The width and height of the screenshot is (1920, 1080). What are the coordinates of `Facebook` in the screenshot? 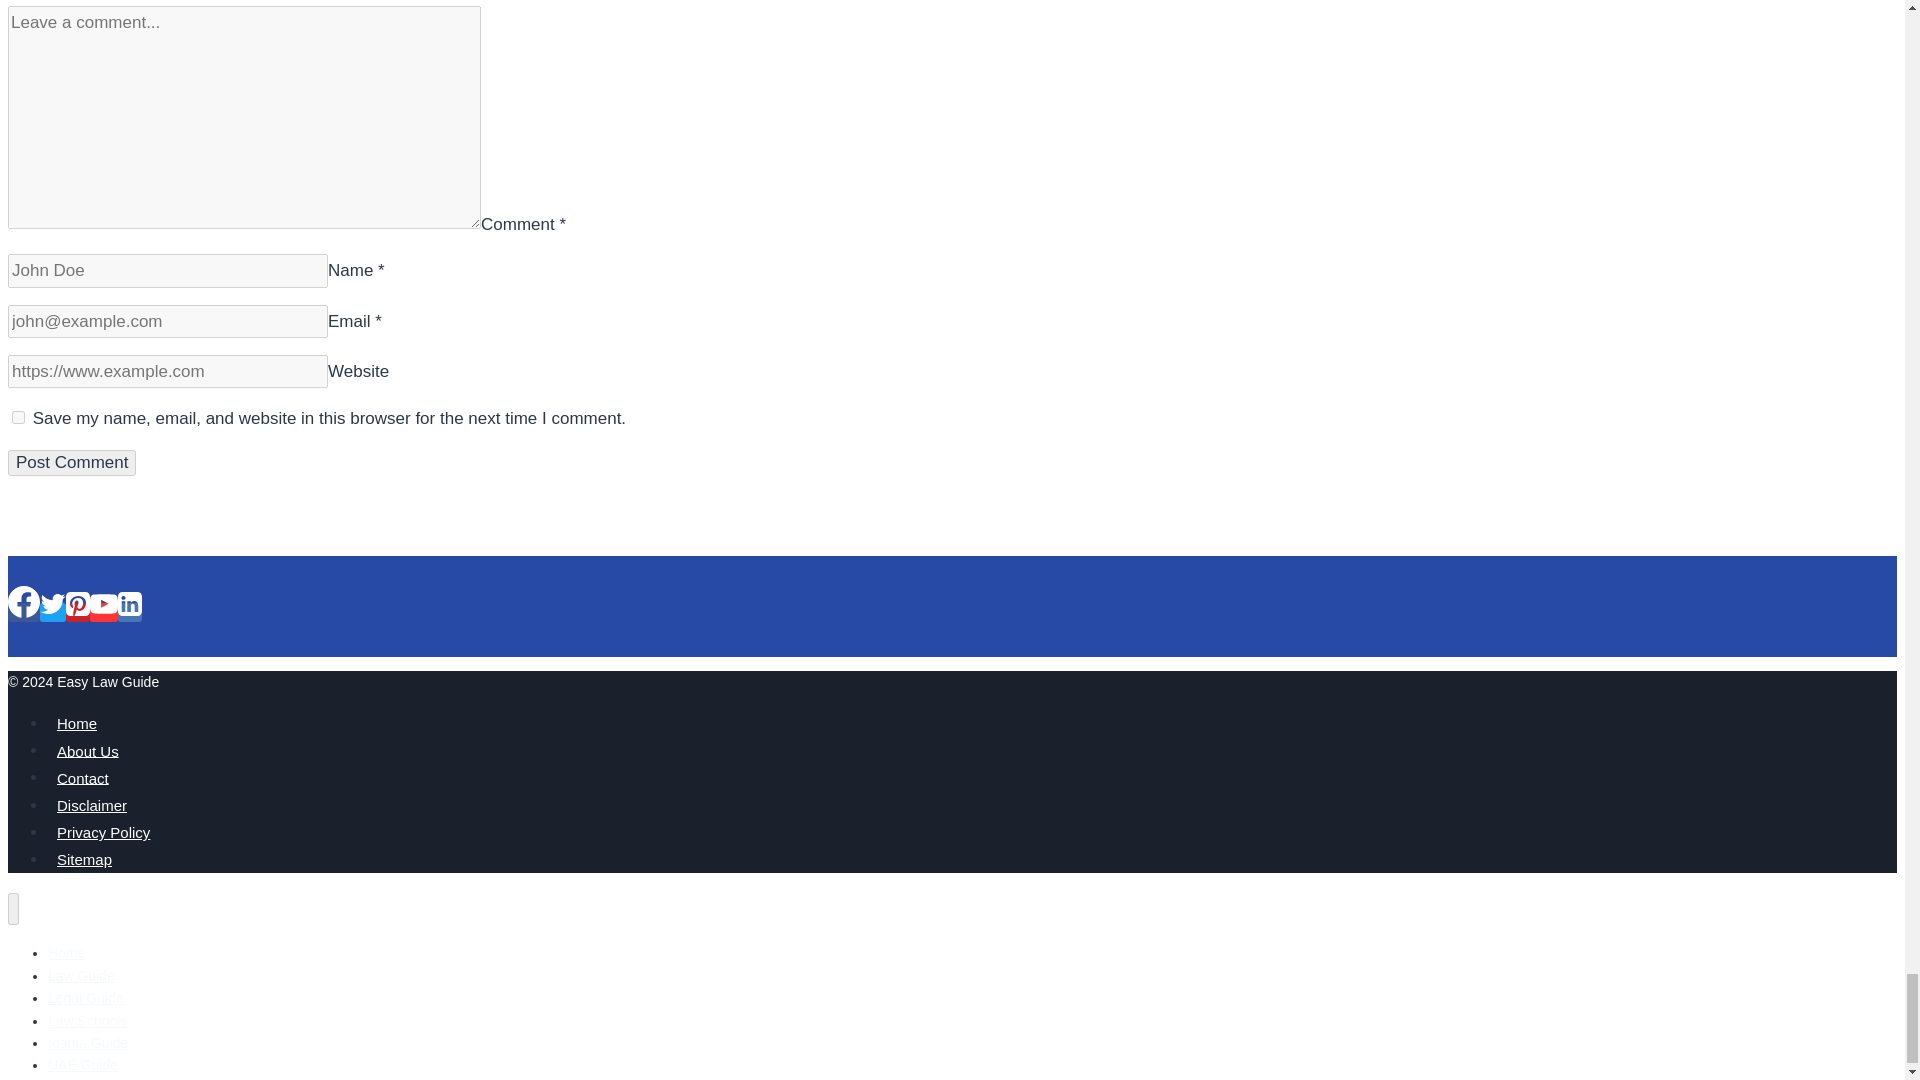 It's located at (24, 602).